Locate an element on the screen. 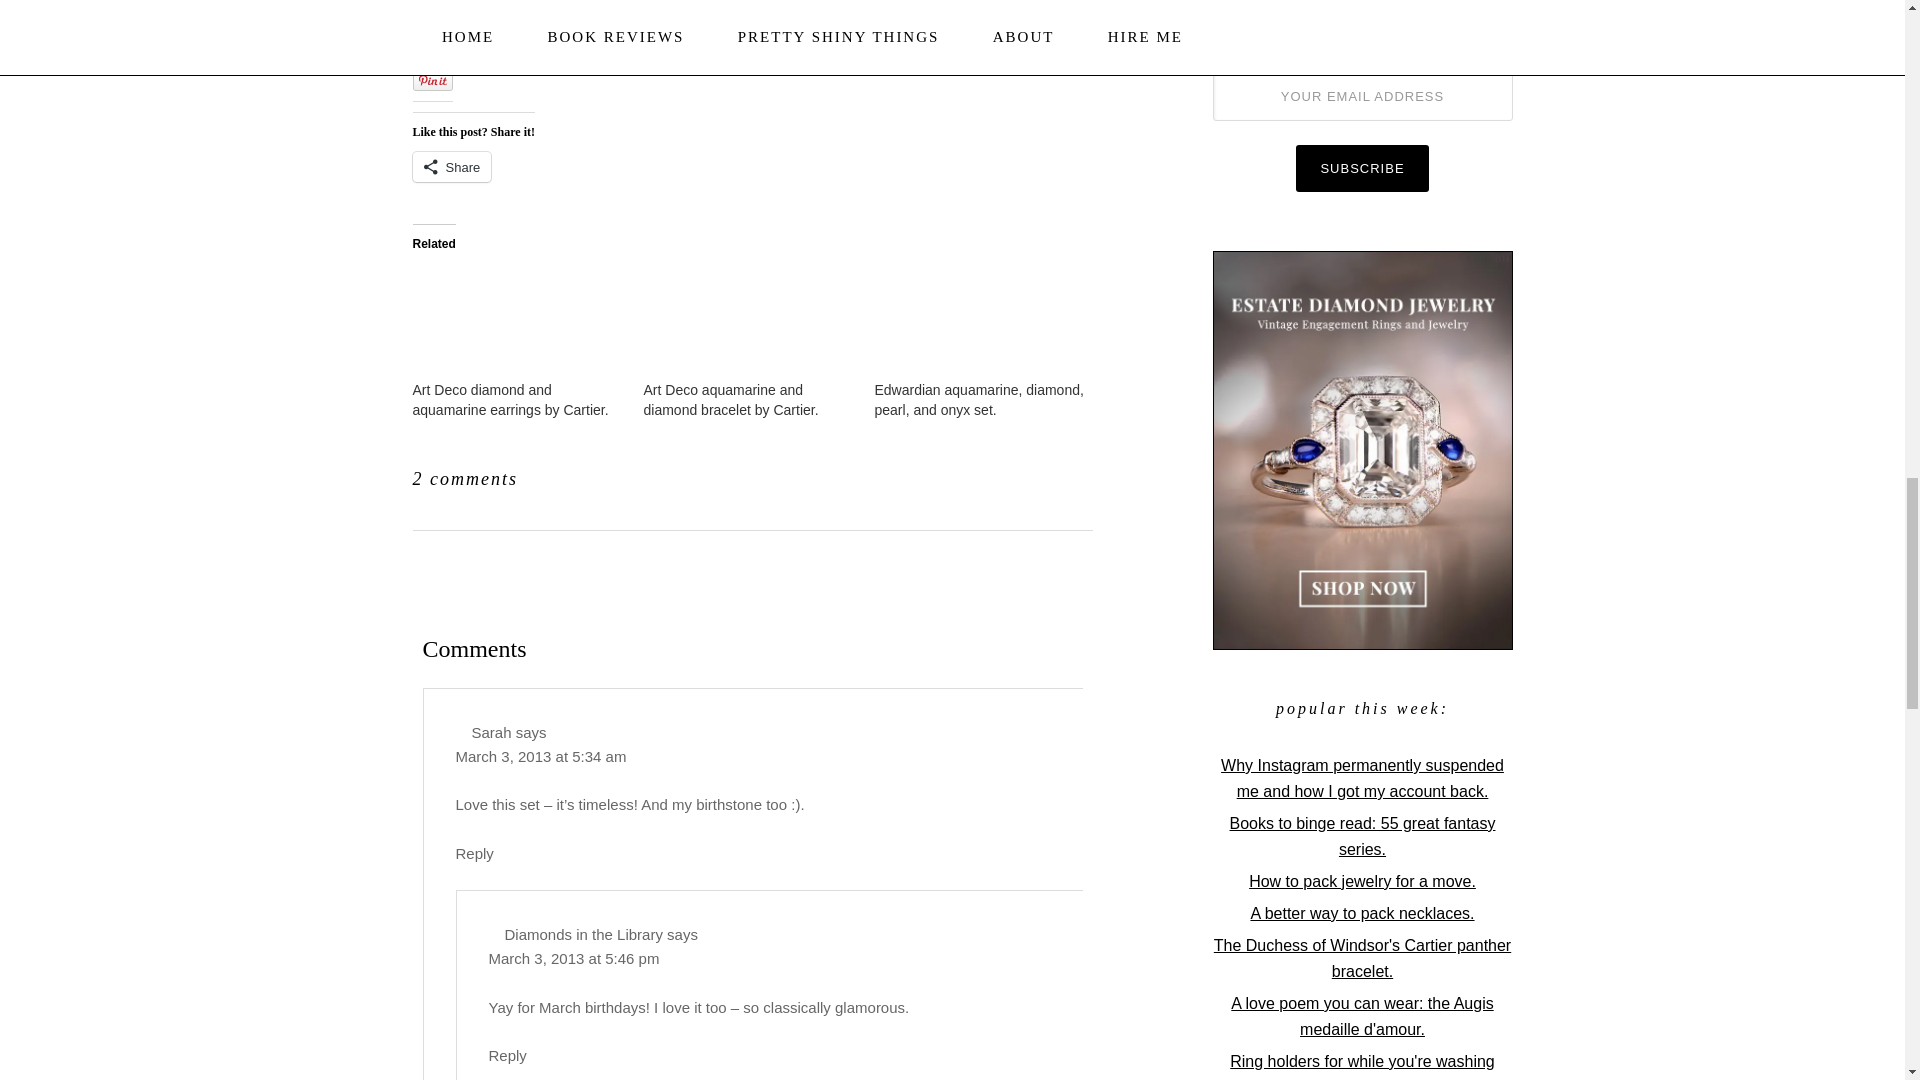  Art Deco diamond and aquamarine earrings by Cartier. is located at coordinates (510, 400).